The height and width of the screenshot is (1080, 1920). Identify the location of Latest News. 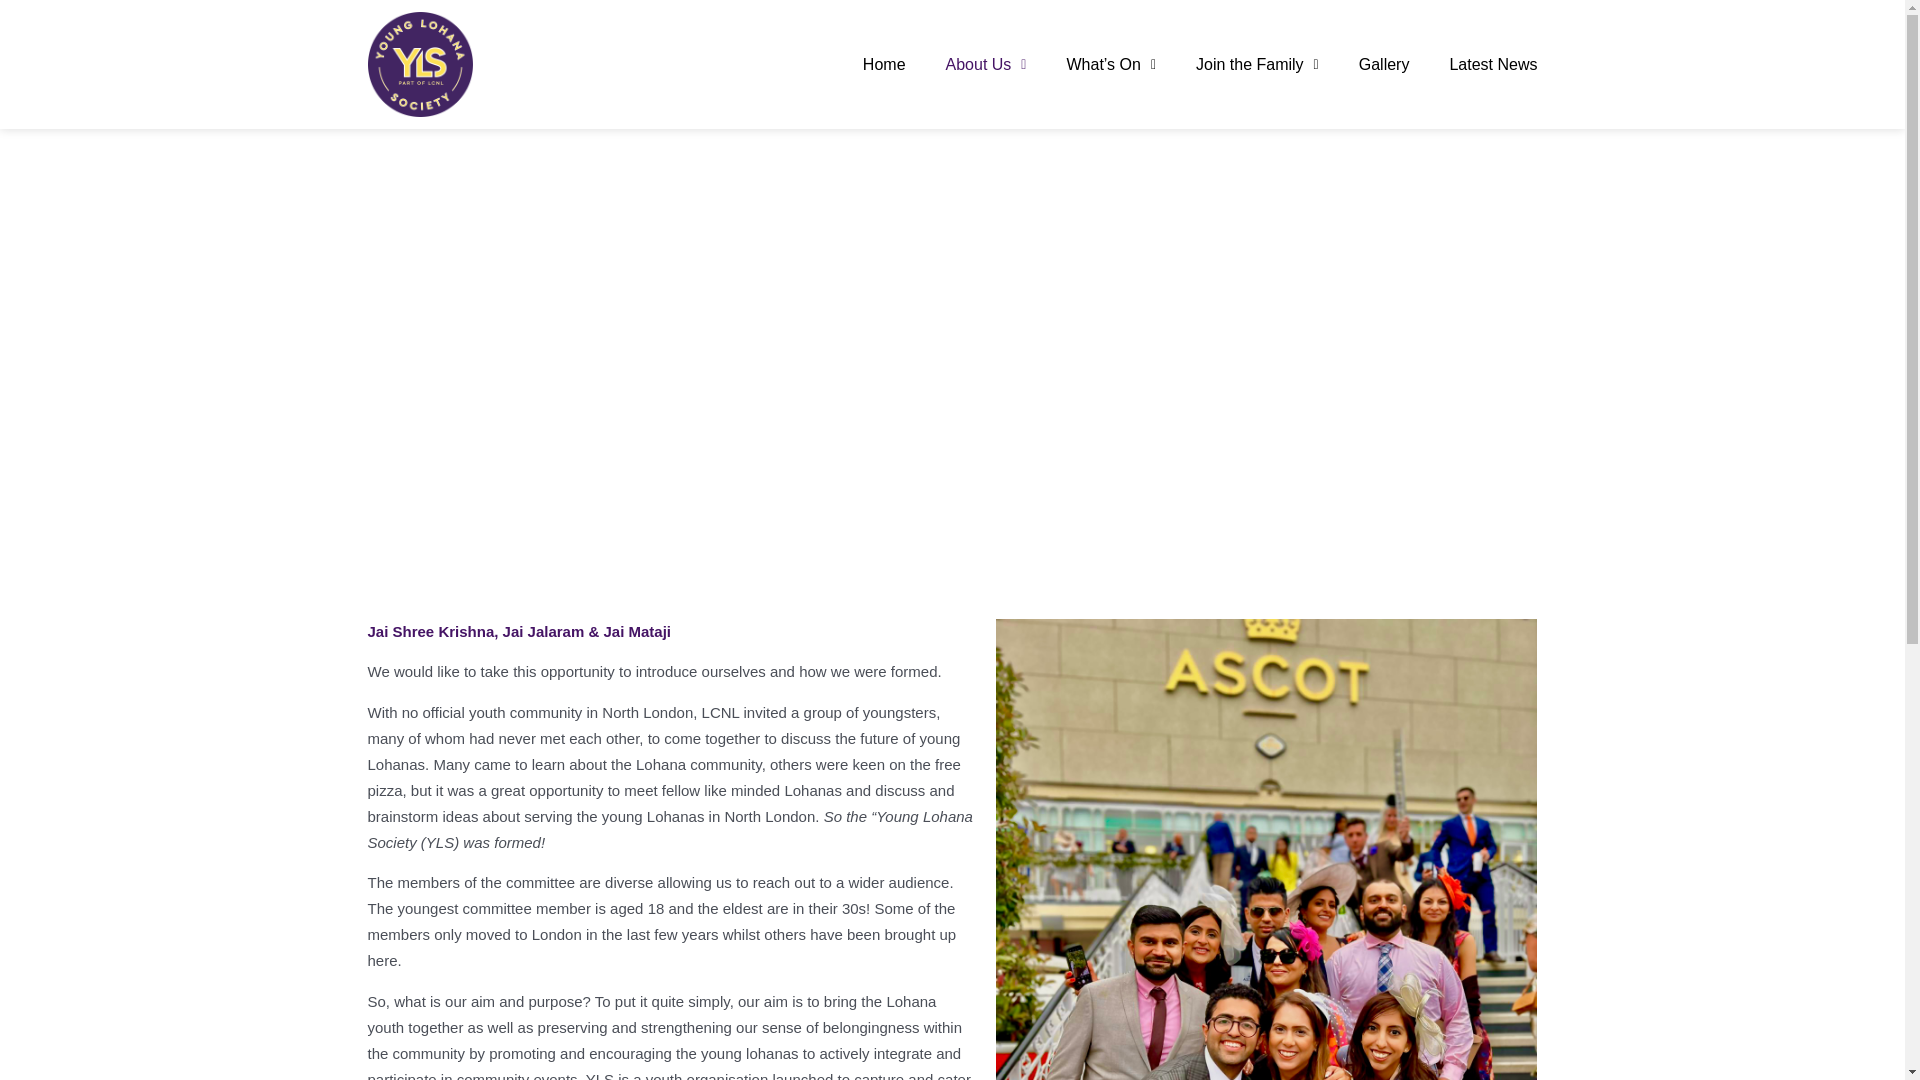
(1493, 64).